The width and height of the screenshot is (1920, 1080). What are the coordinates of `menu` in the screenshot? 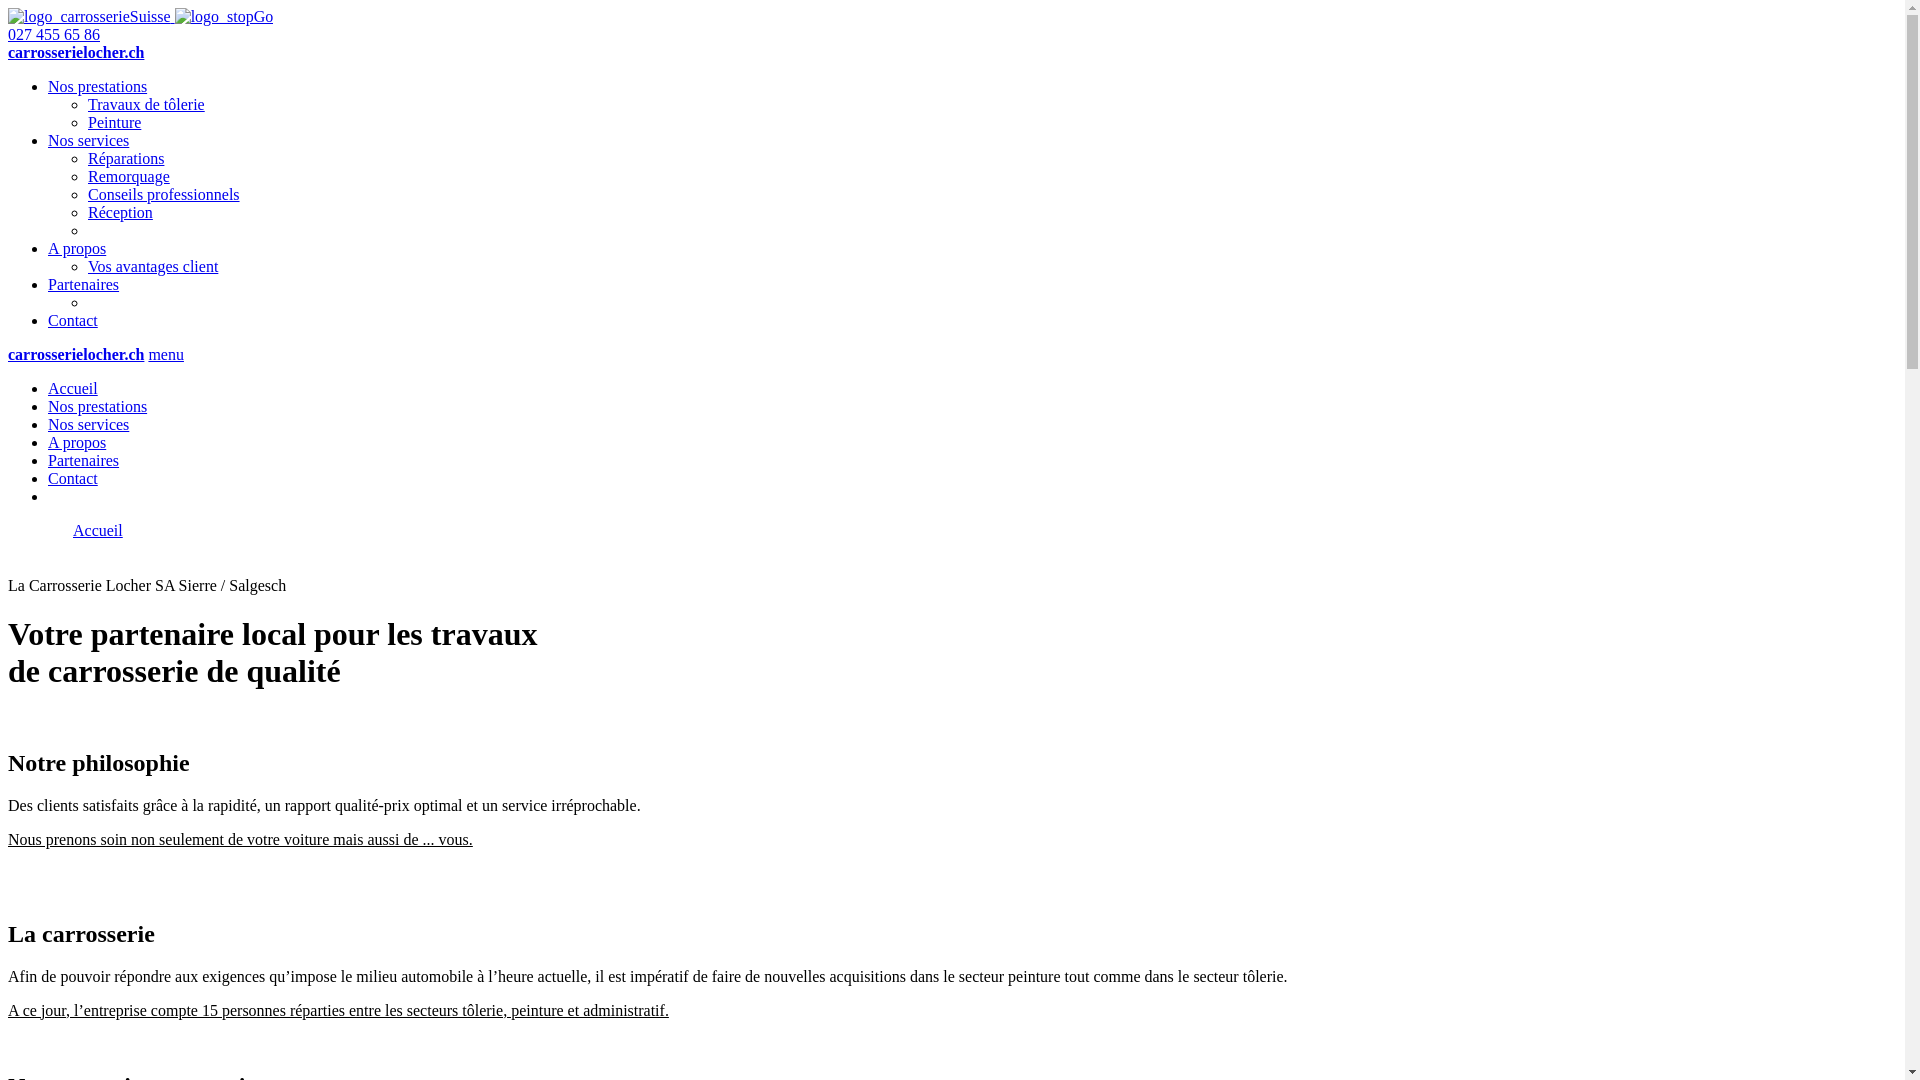 It's located at (166, 354).